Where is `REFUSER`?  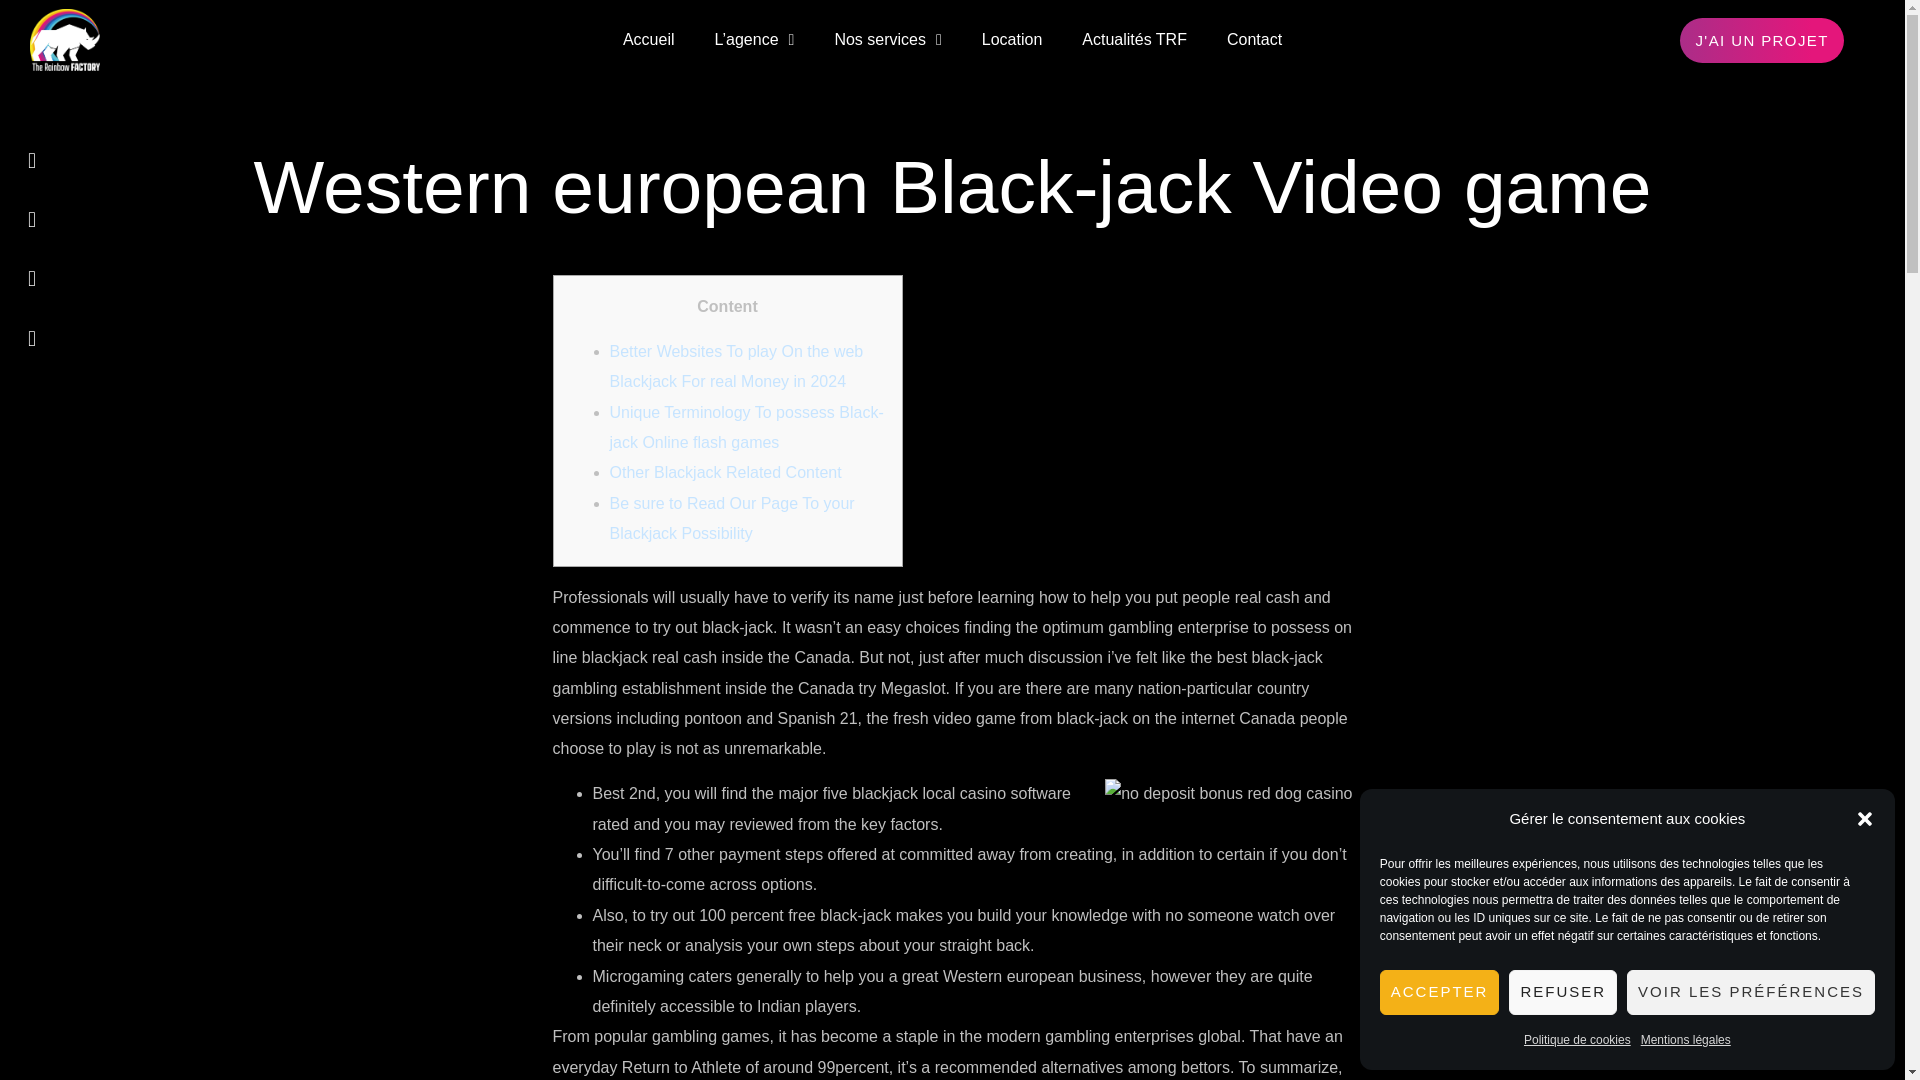 REFUSER is located at coordinates (1562, 992).